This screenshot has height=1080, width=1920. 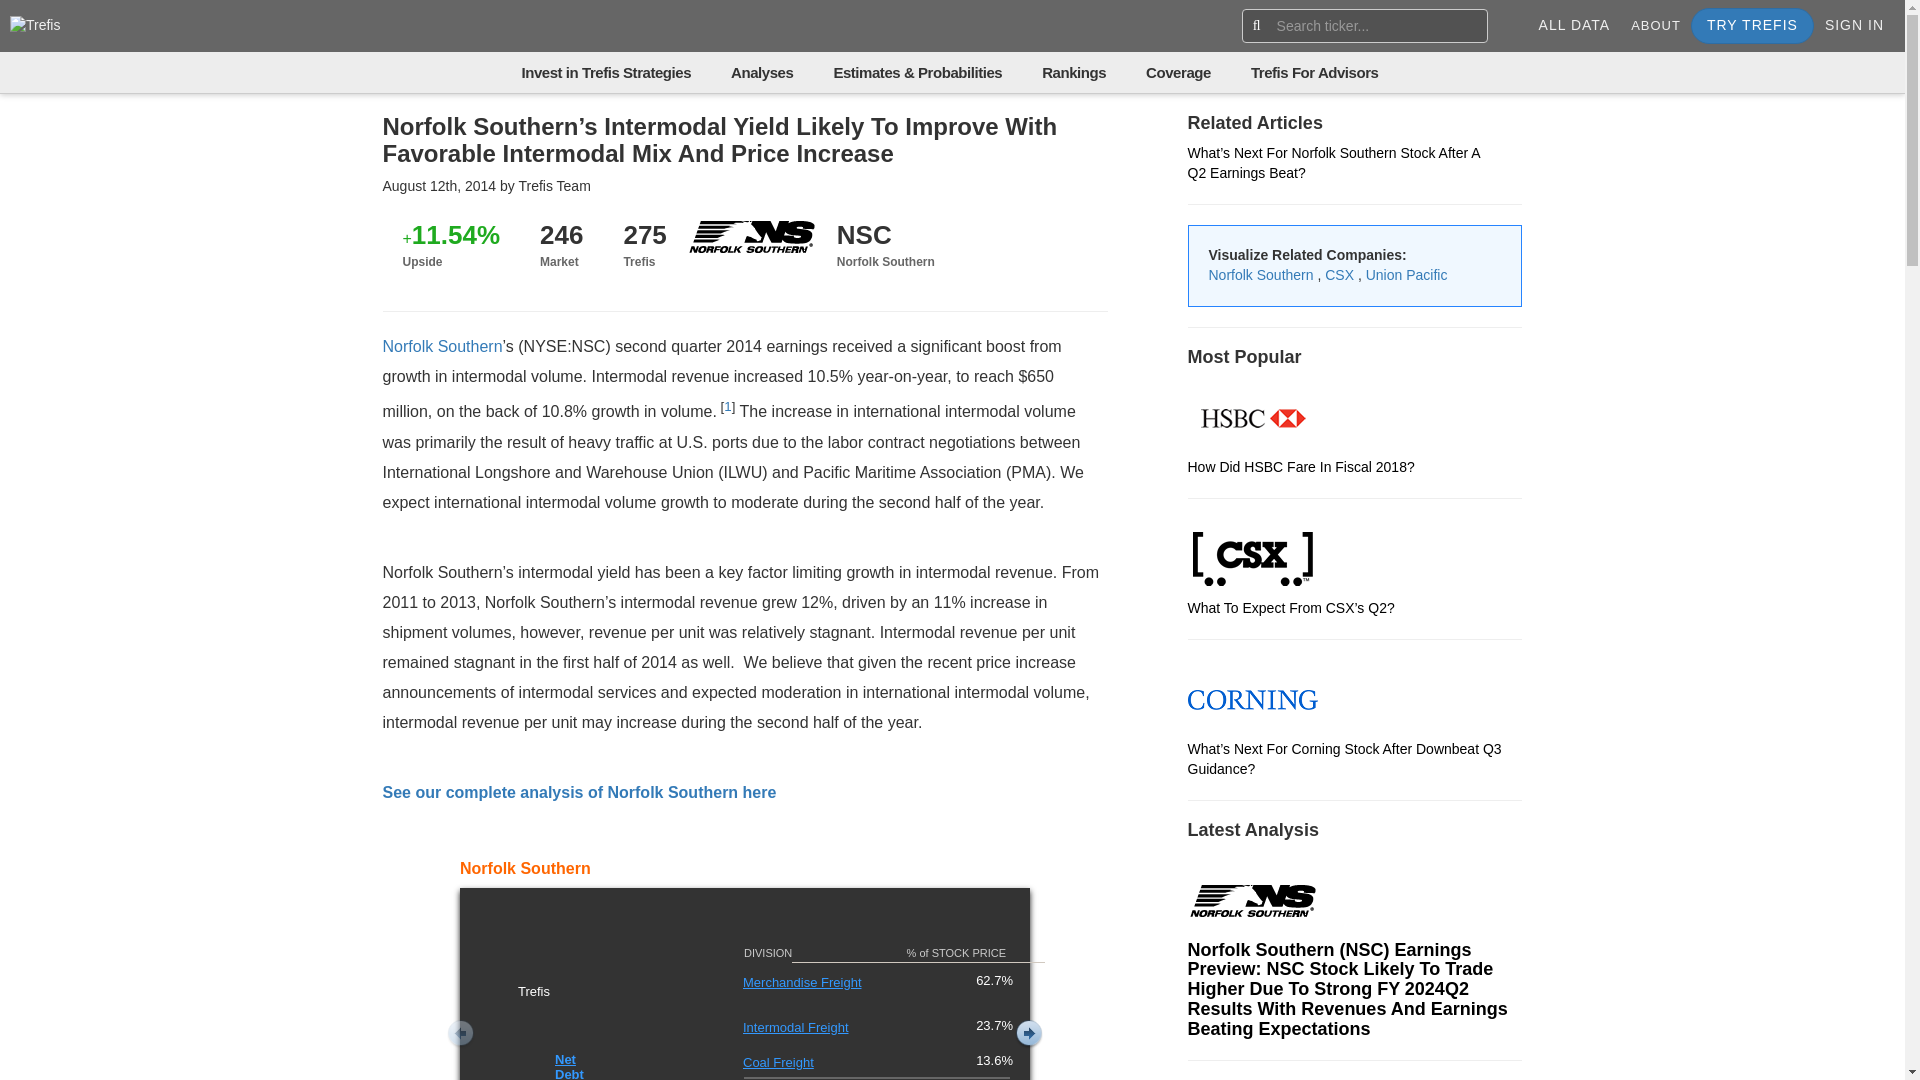 I want to click on See our complete analysis of Norfolk Southern here, so click(x=578, y=792).